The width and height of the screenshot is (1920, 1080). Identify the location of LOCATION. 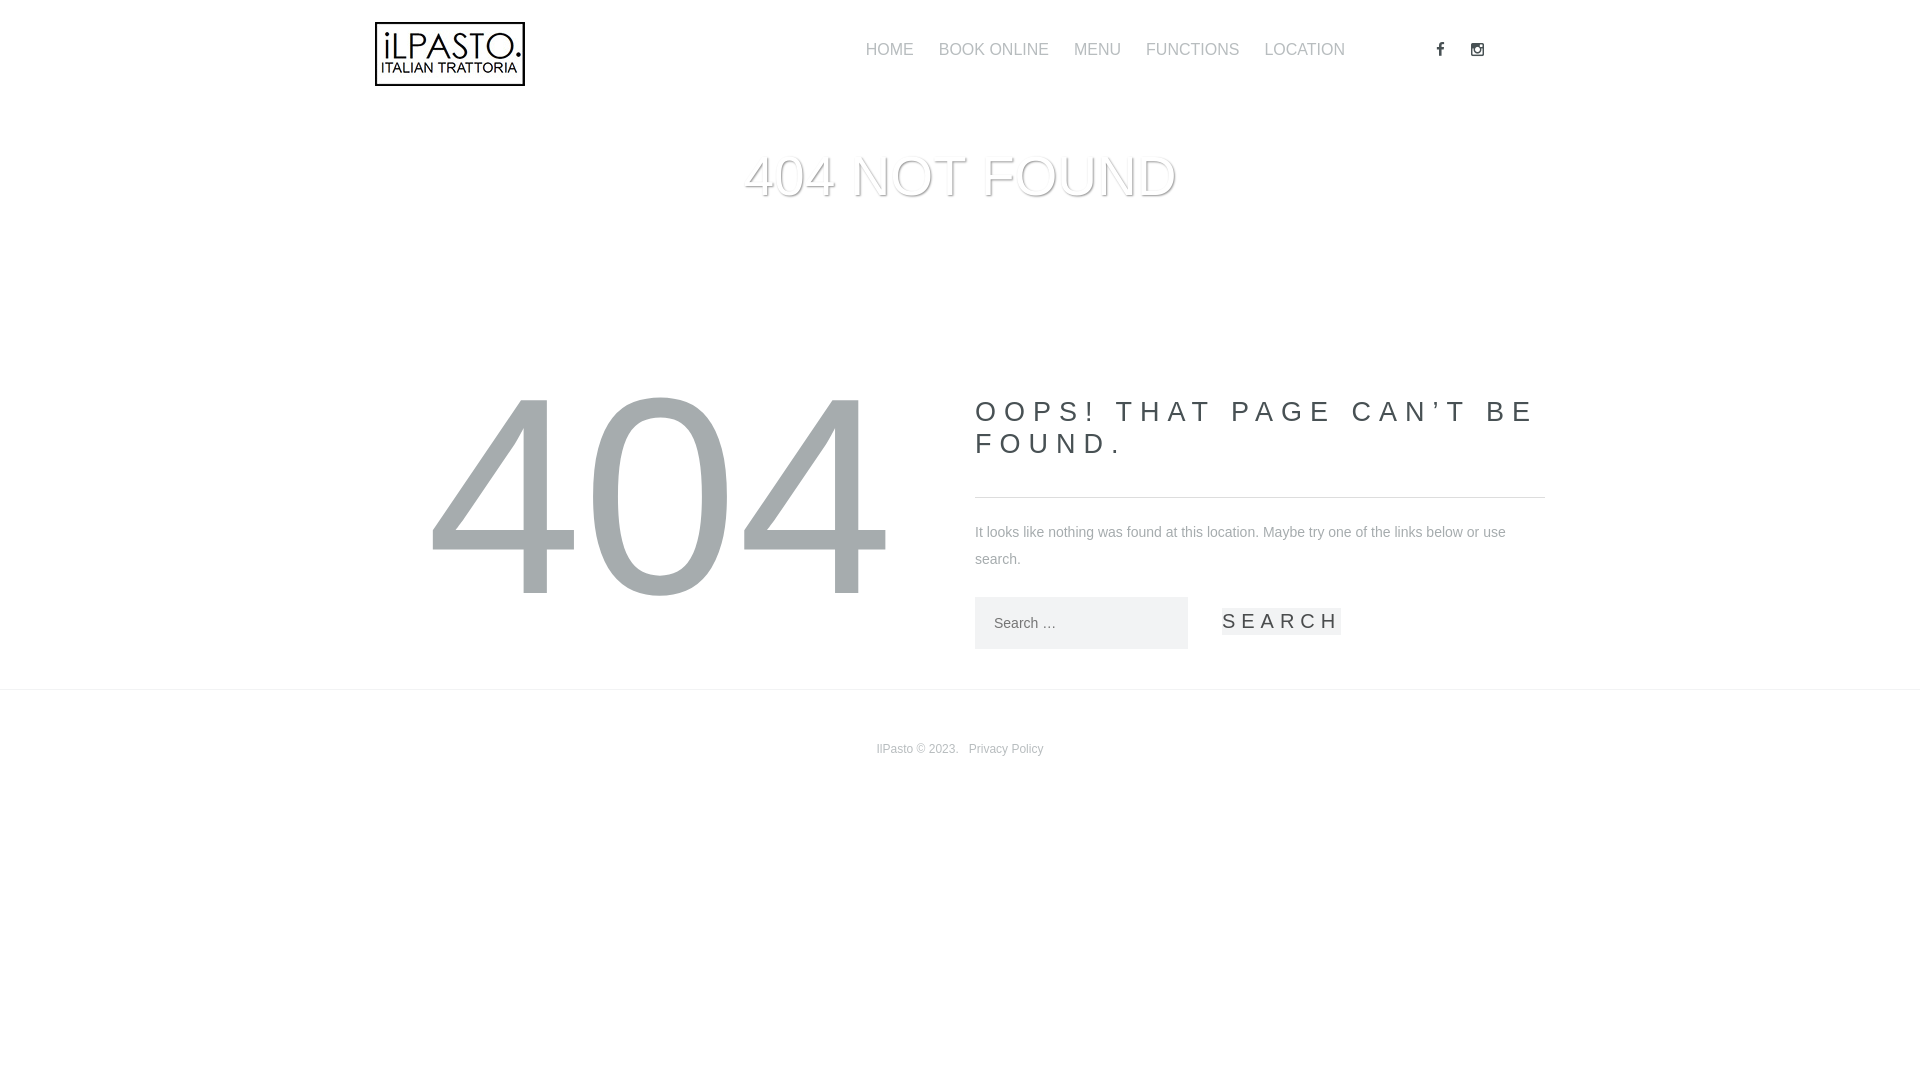
(1304, 50).